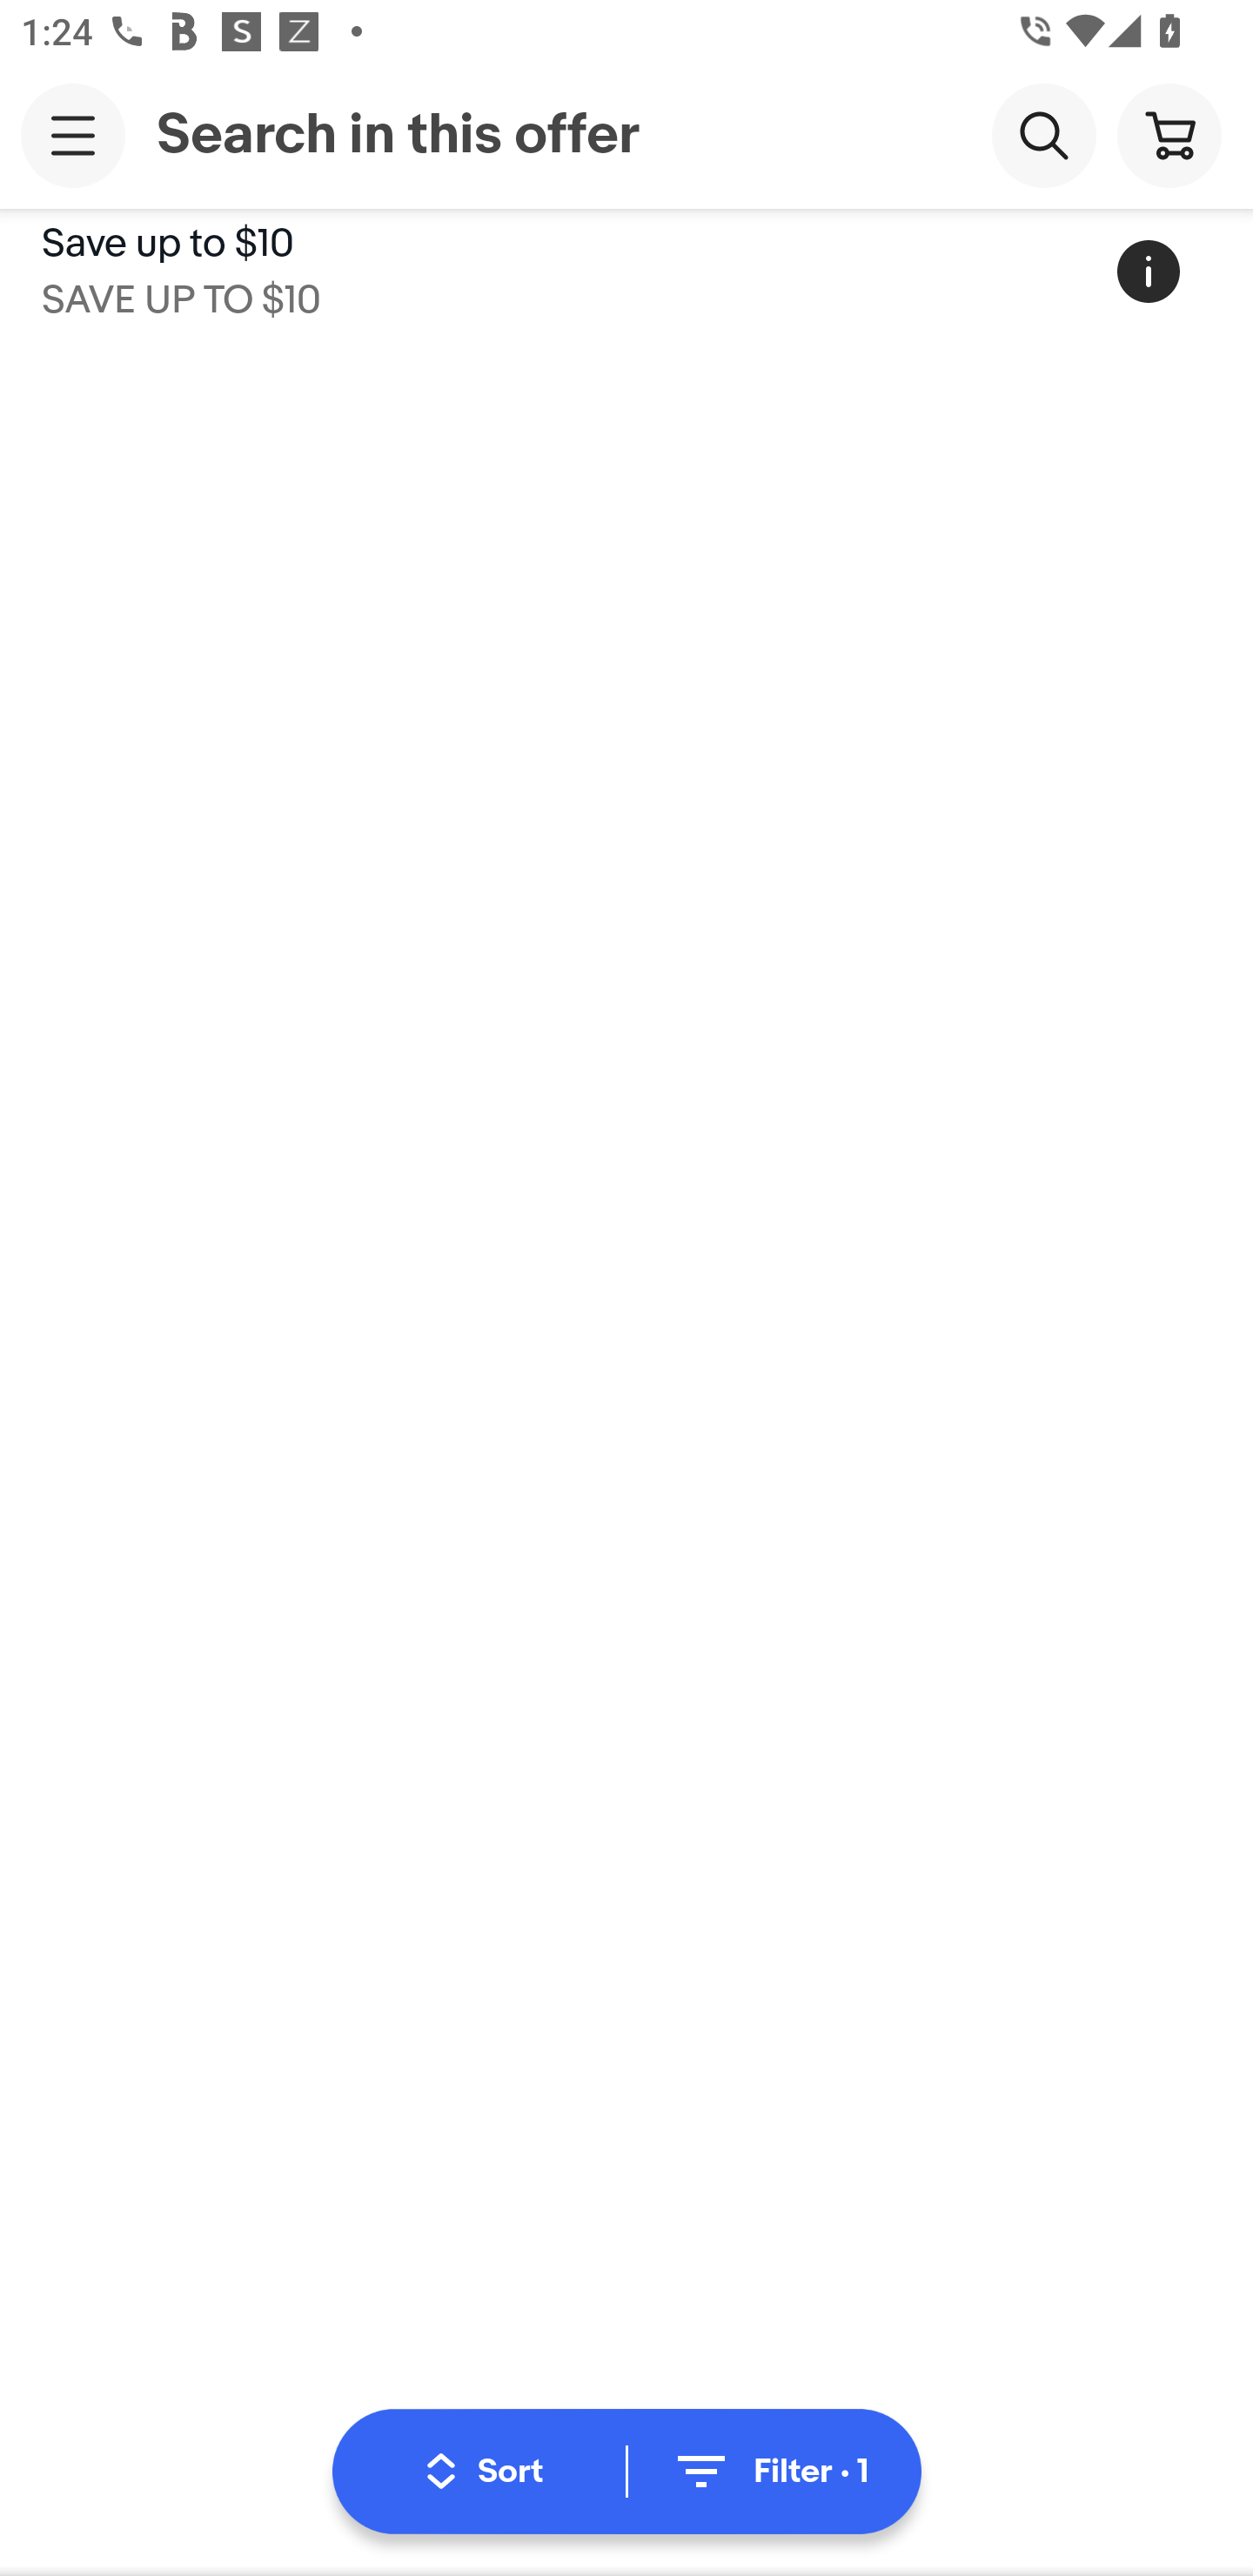 The image size is (1253, 2576). What do you see at coordinates (181, 293) in the screenshot?
I see `SAVE UP TO $10` at bounding box center [181, 293].